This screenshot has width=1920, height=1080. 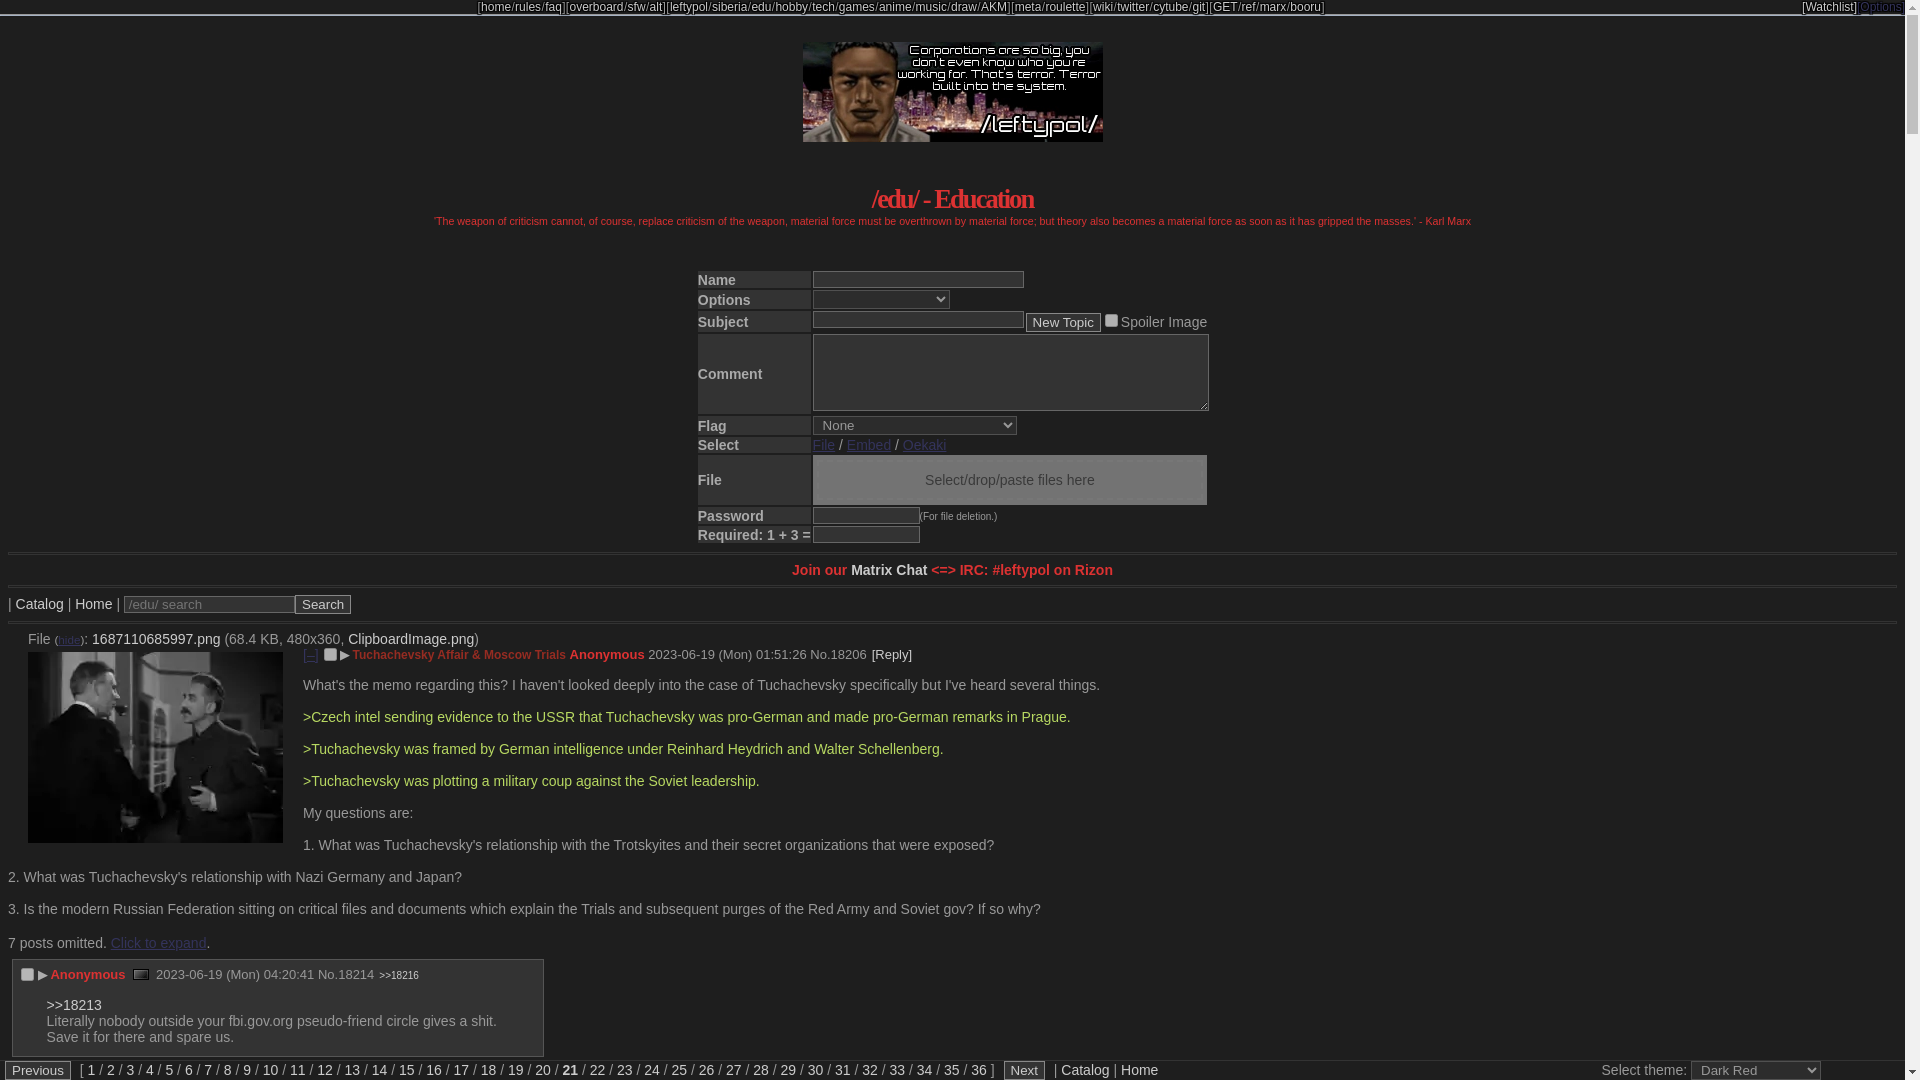 What do you see at coordinates (857, 7) in the screenshot?
I see `games` at bounding box center [857, 7].